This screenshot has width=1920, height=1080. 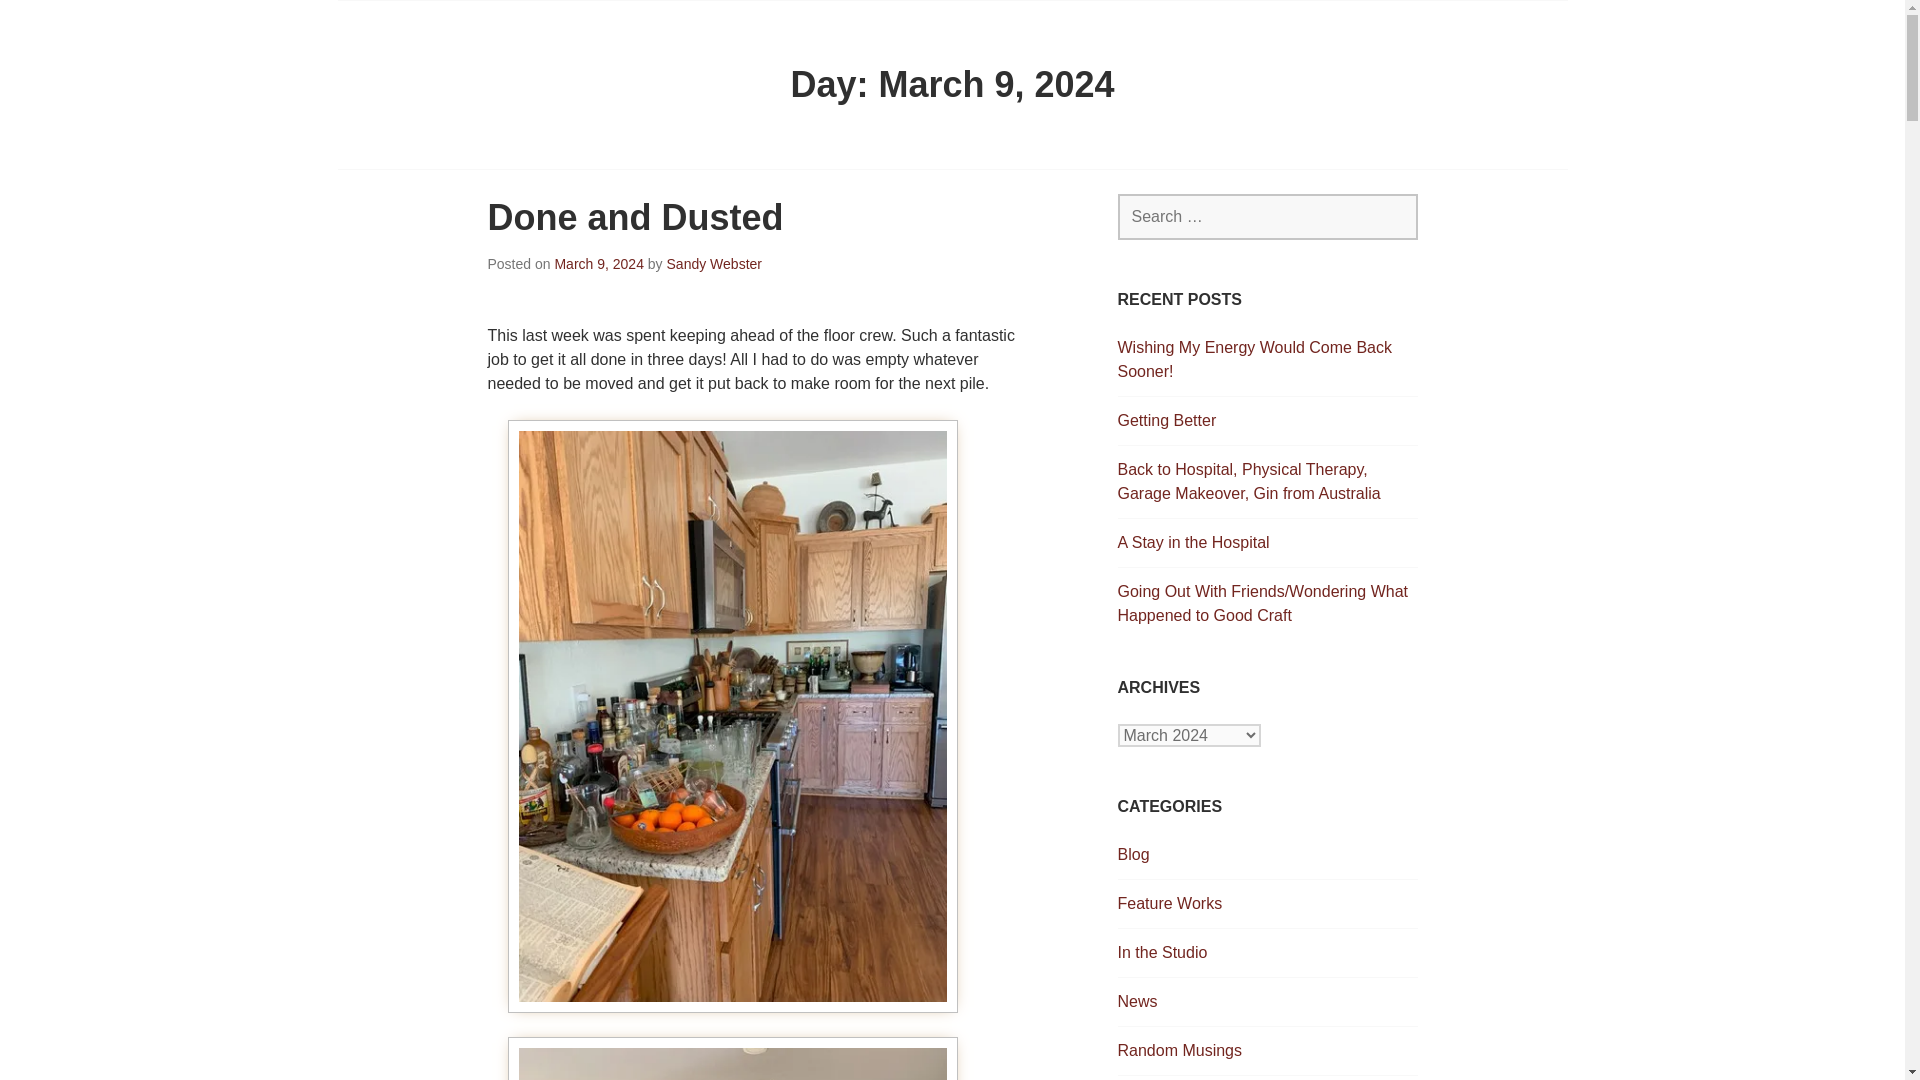 What do you see at coordinates (1137, 1000) in the screenshot?
I see `News` at bounding box center [1137, 1000].